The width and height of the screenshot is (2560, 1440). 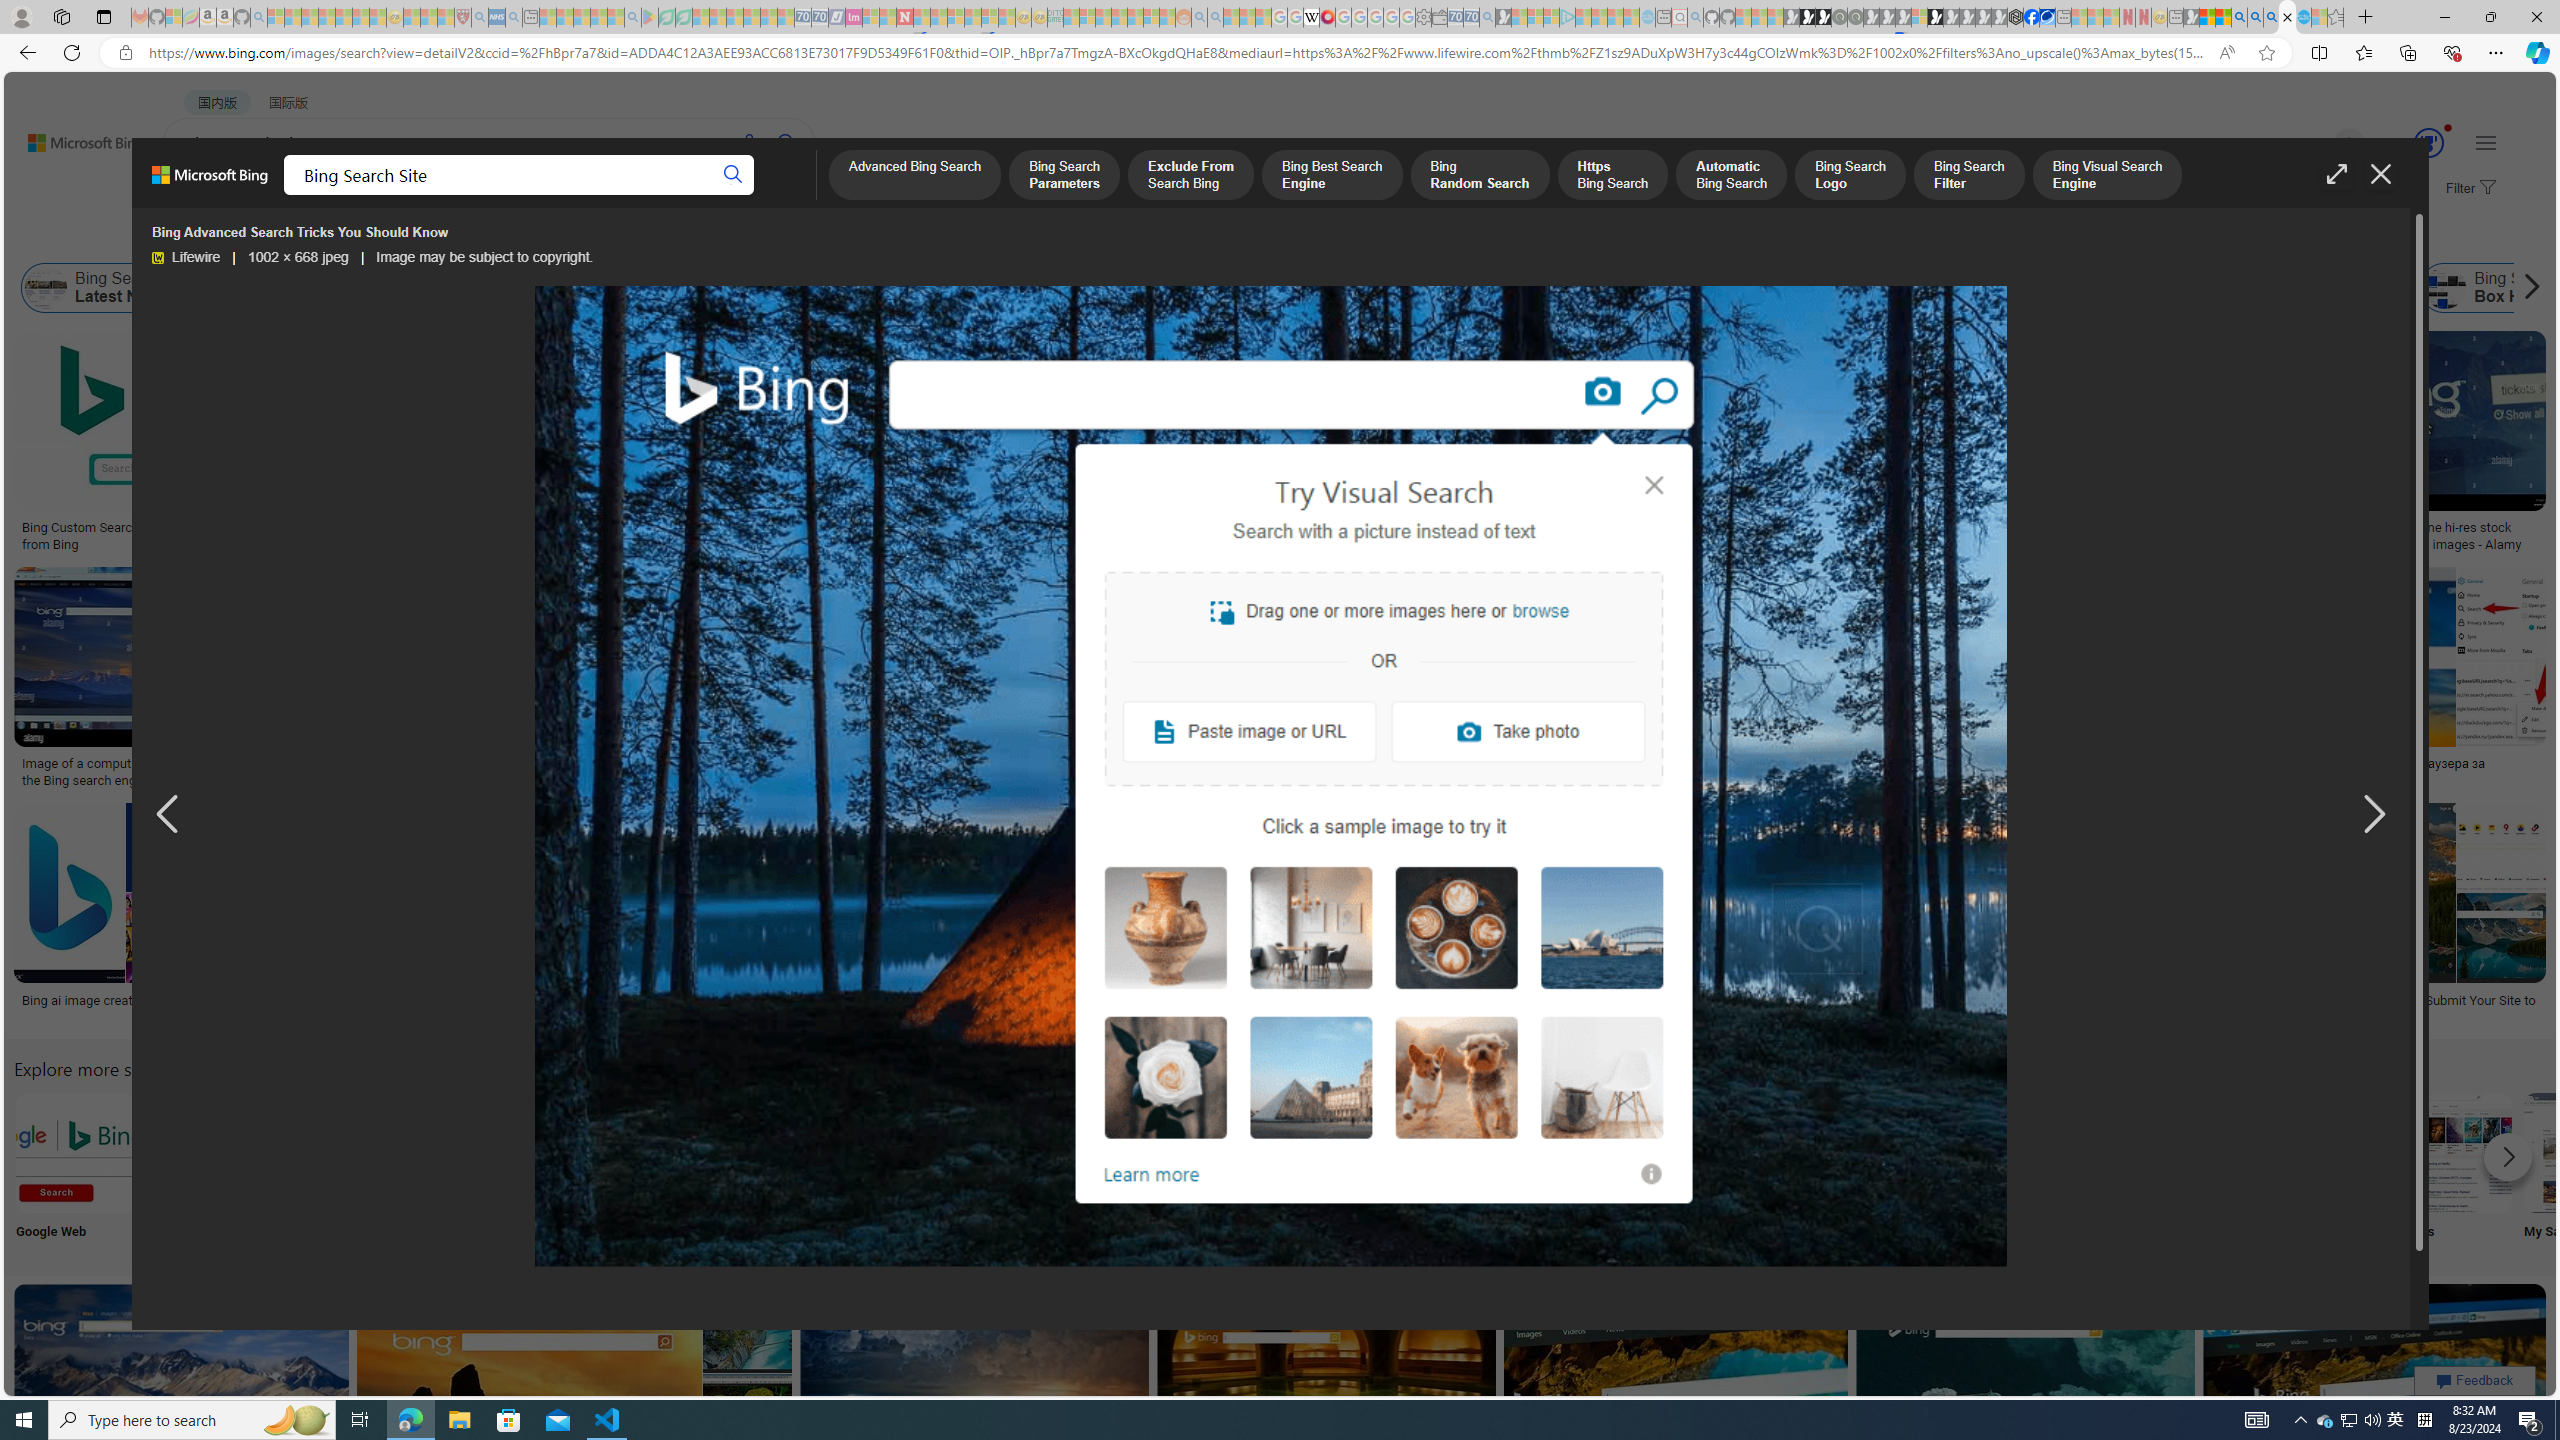 I want to click on Color, so click(x=306, y=238).